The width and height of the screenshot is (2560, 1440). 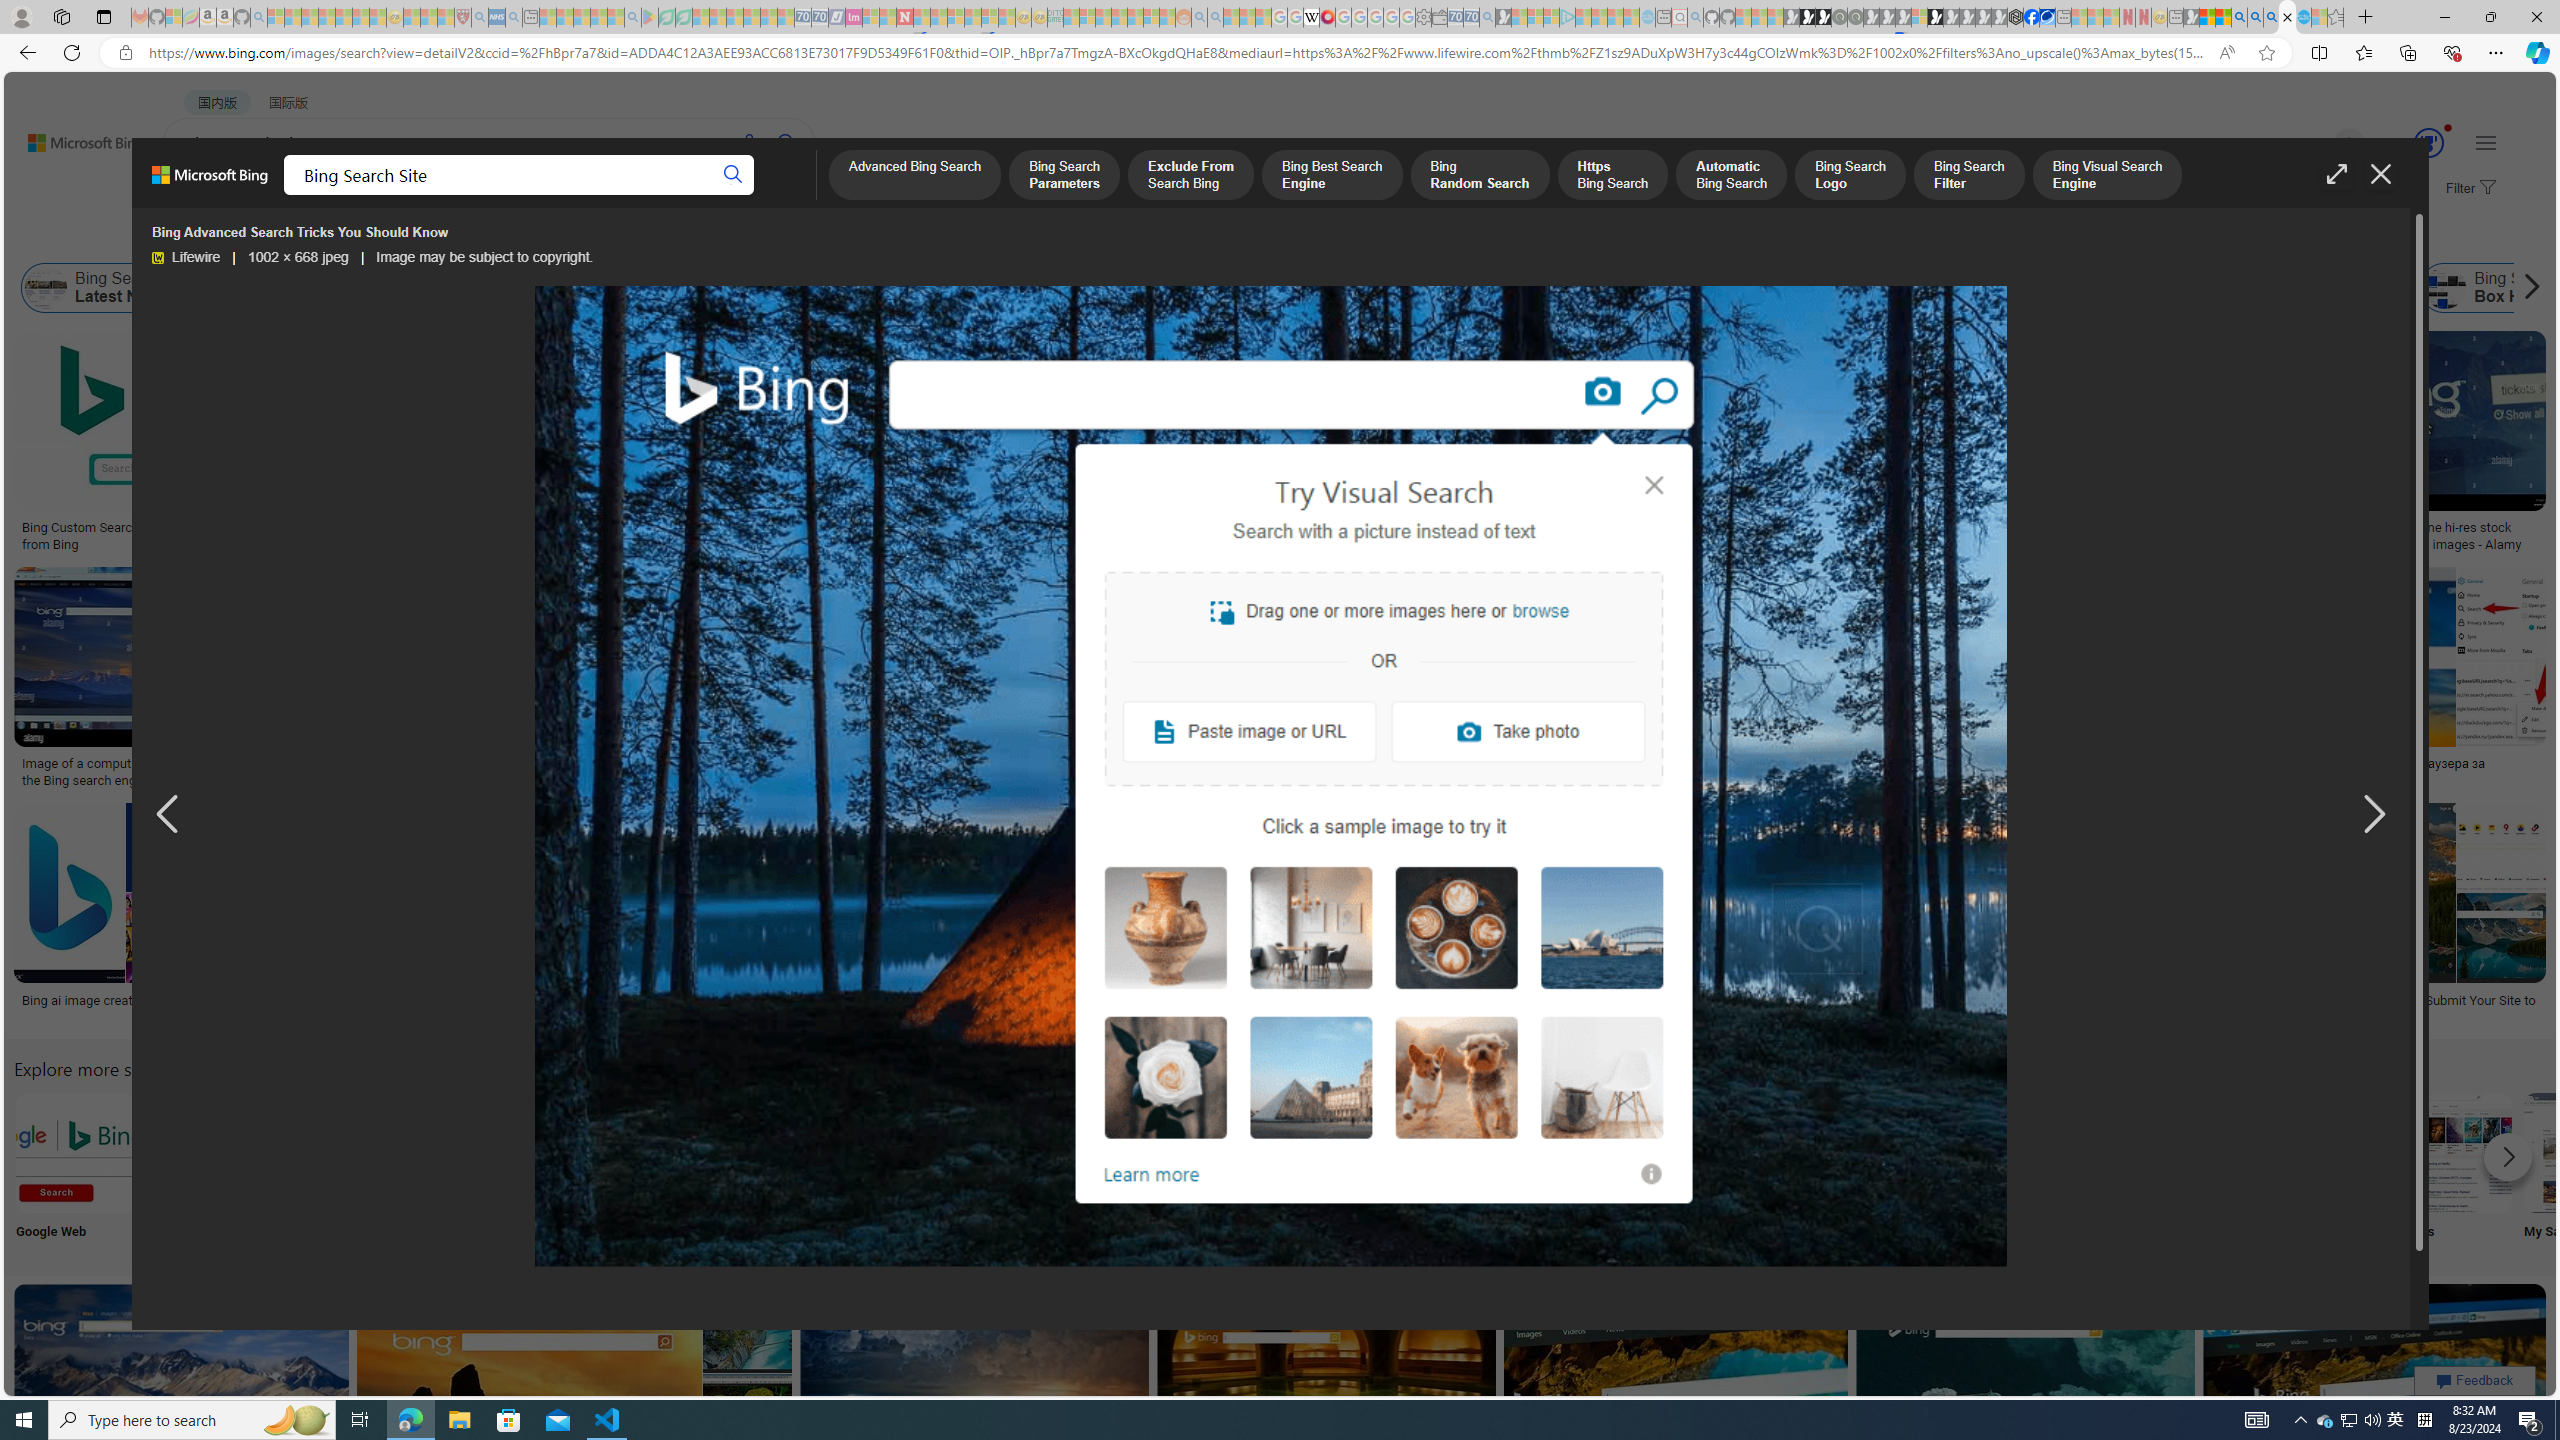 I want to click on Color, so click(x=306, y=238).